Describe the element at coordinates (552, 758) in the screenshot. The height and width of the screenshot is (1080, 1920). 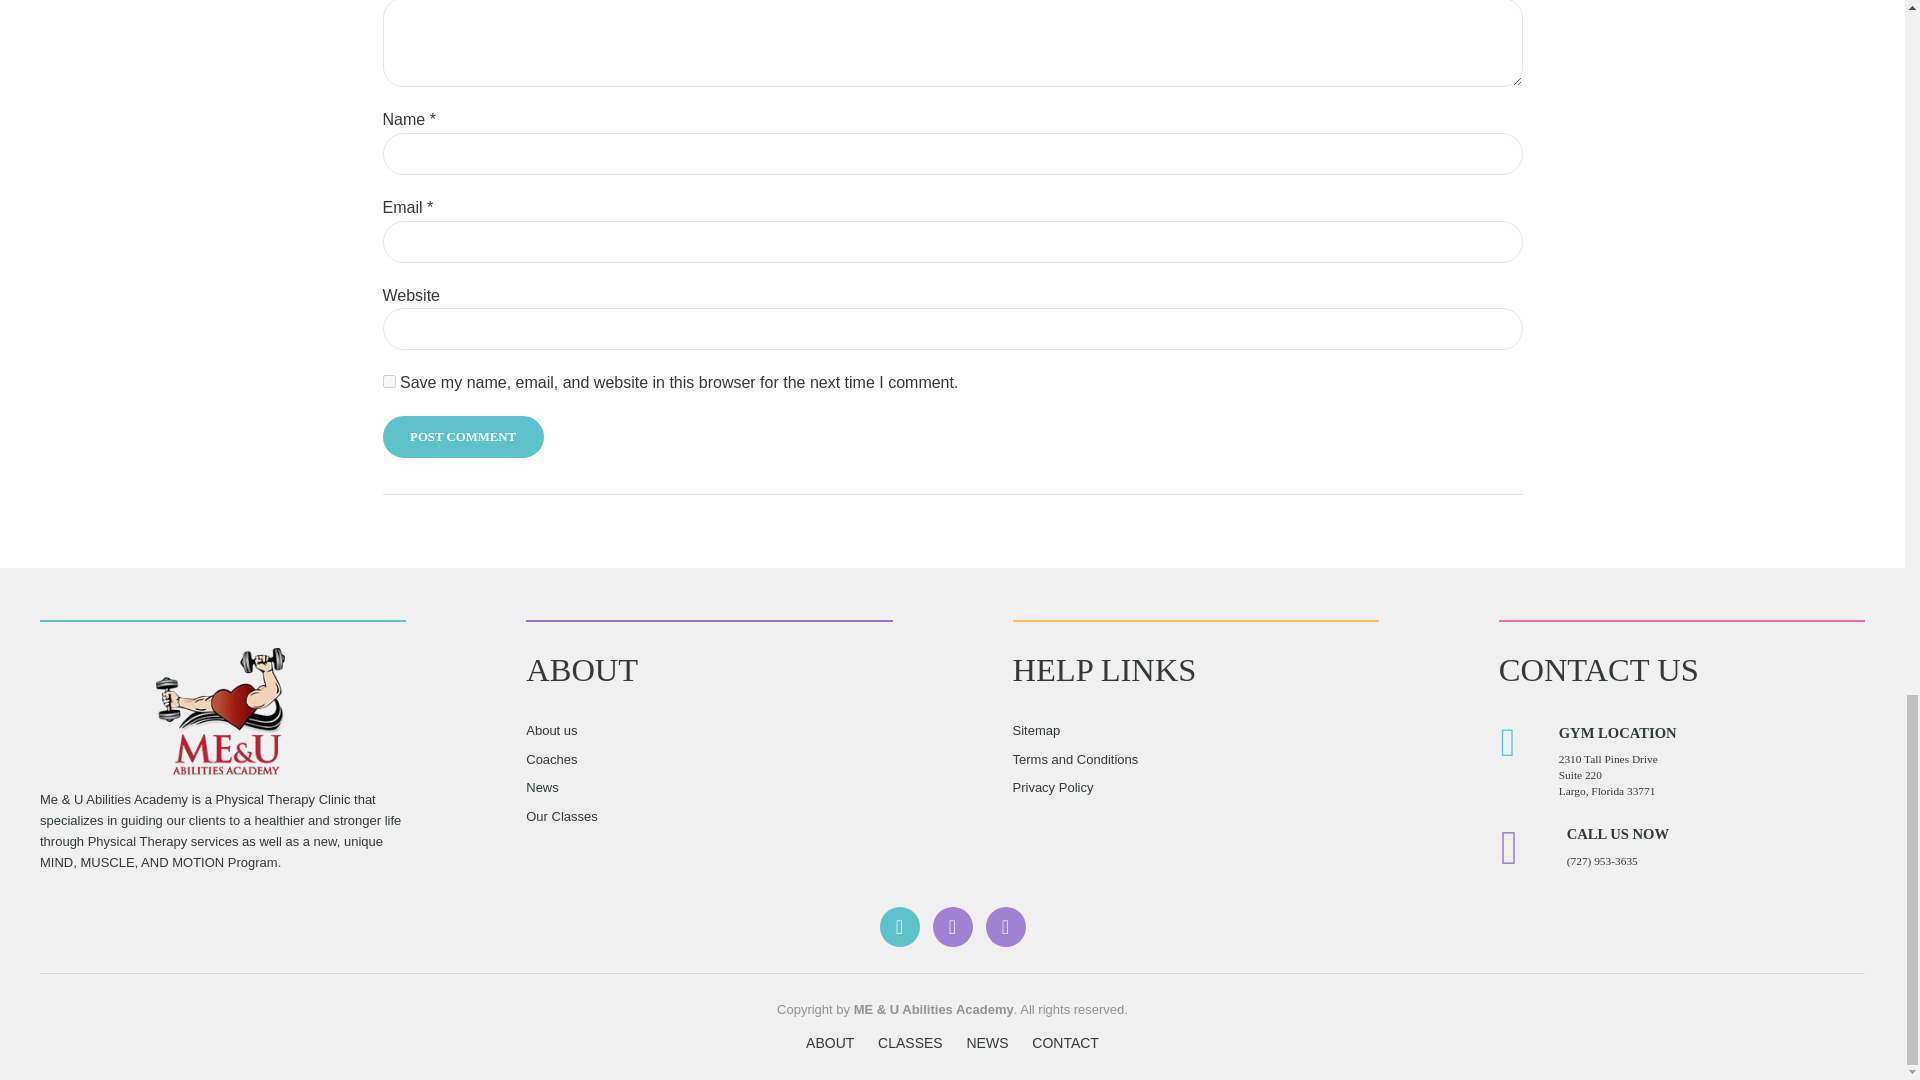
I see `Coaches` at that location.